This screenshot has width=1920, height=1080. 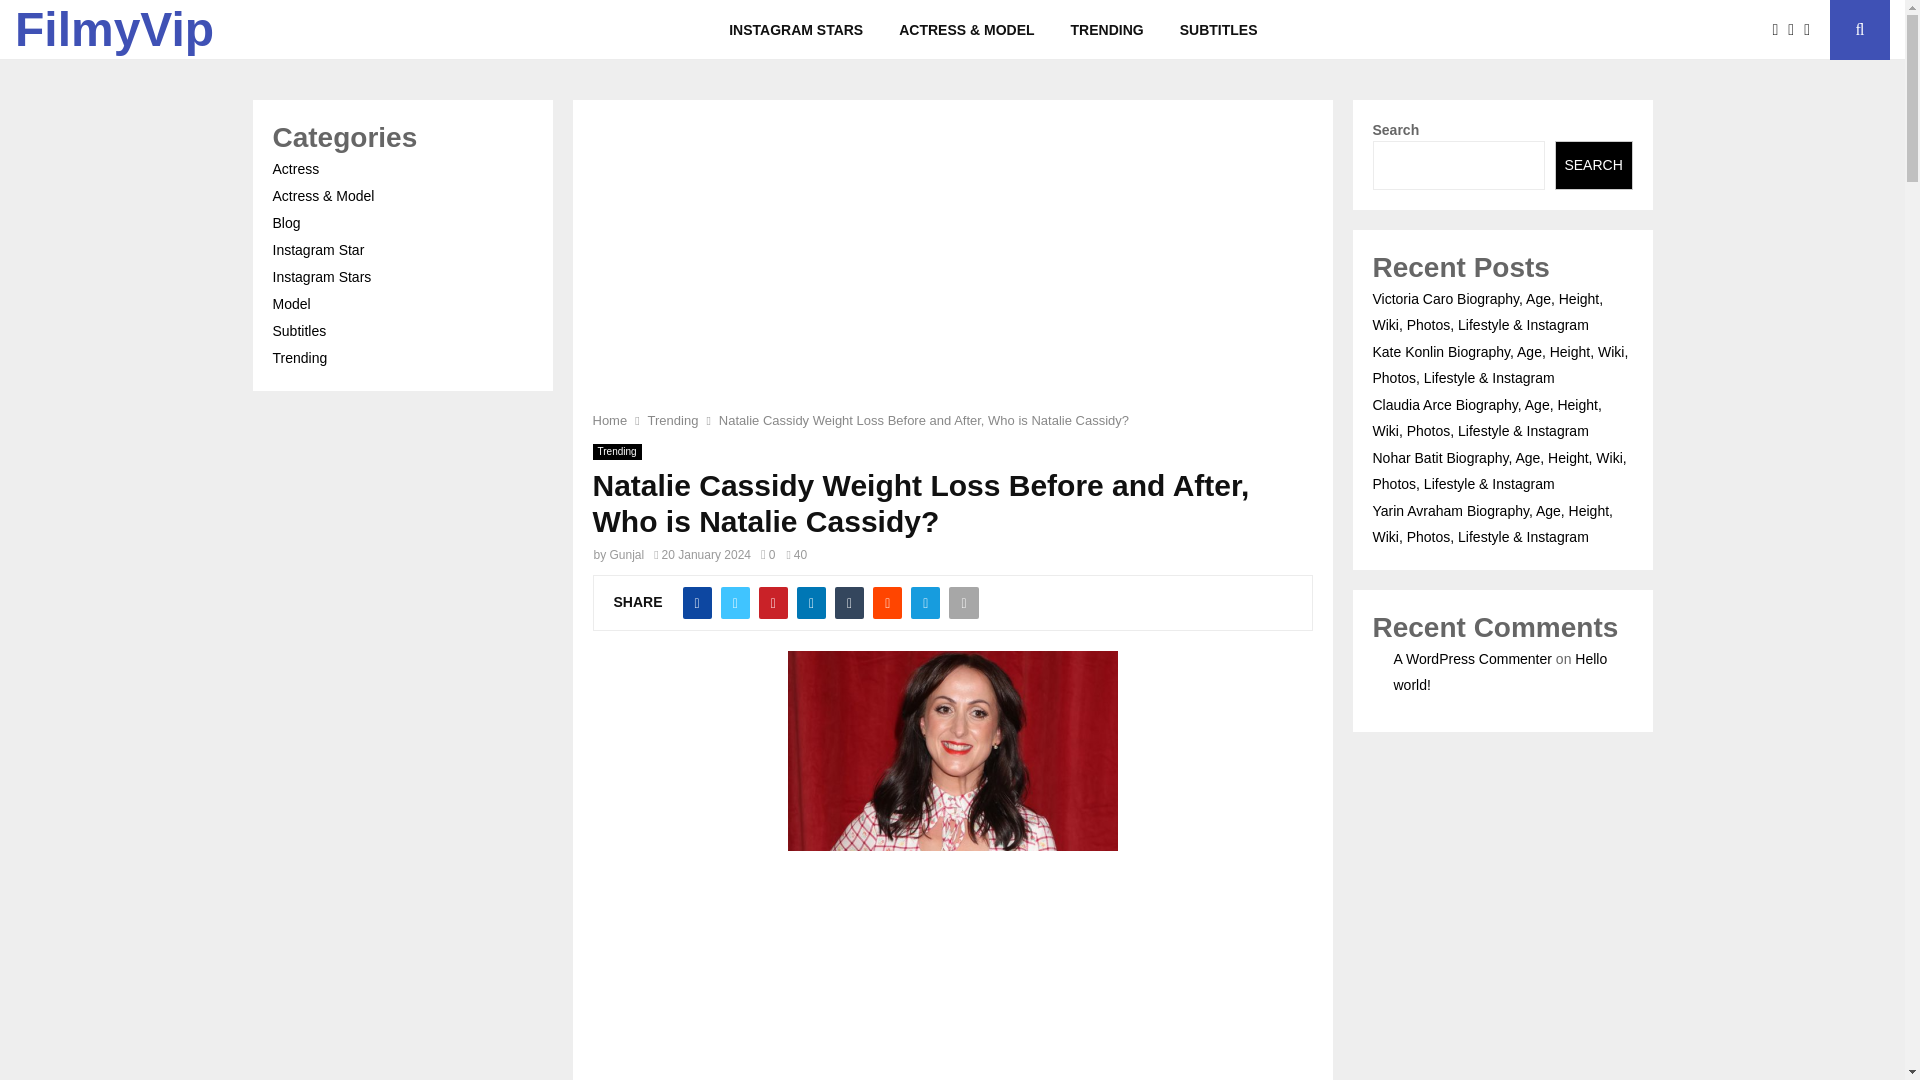 I want to click on Advertisement, so click(x=951, y=268).